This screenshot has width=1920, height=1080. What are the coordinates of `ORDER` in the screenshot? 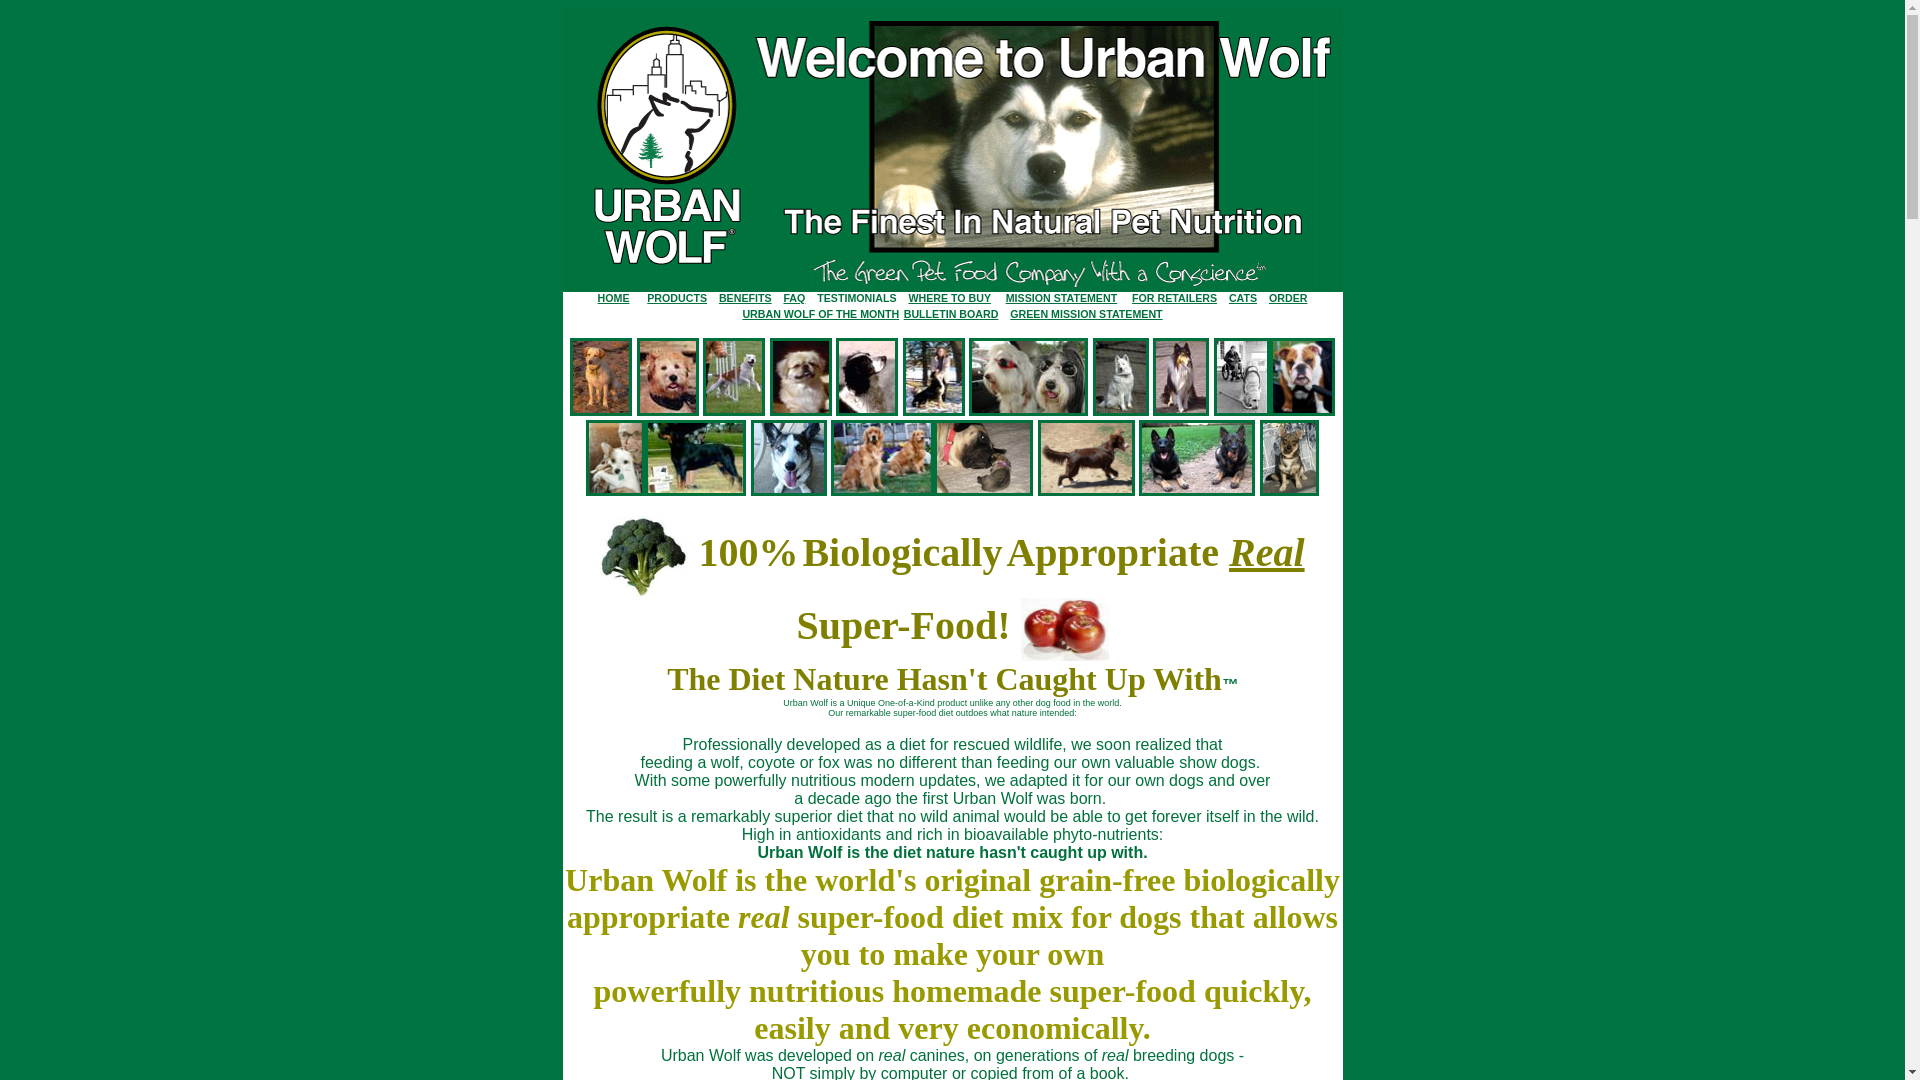 It's located at (1288, 298).